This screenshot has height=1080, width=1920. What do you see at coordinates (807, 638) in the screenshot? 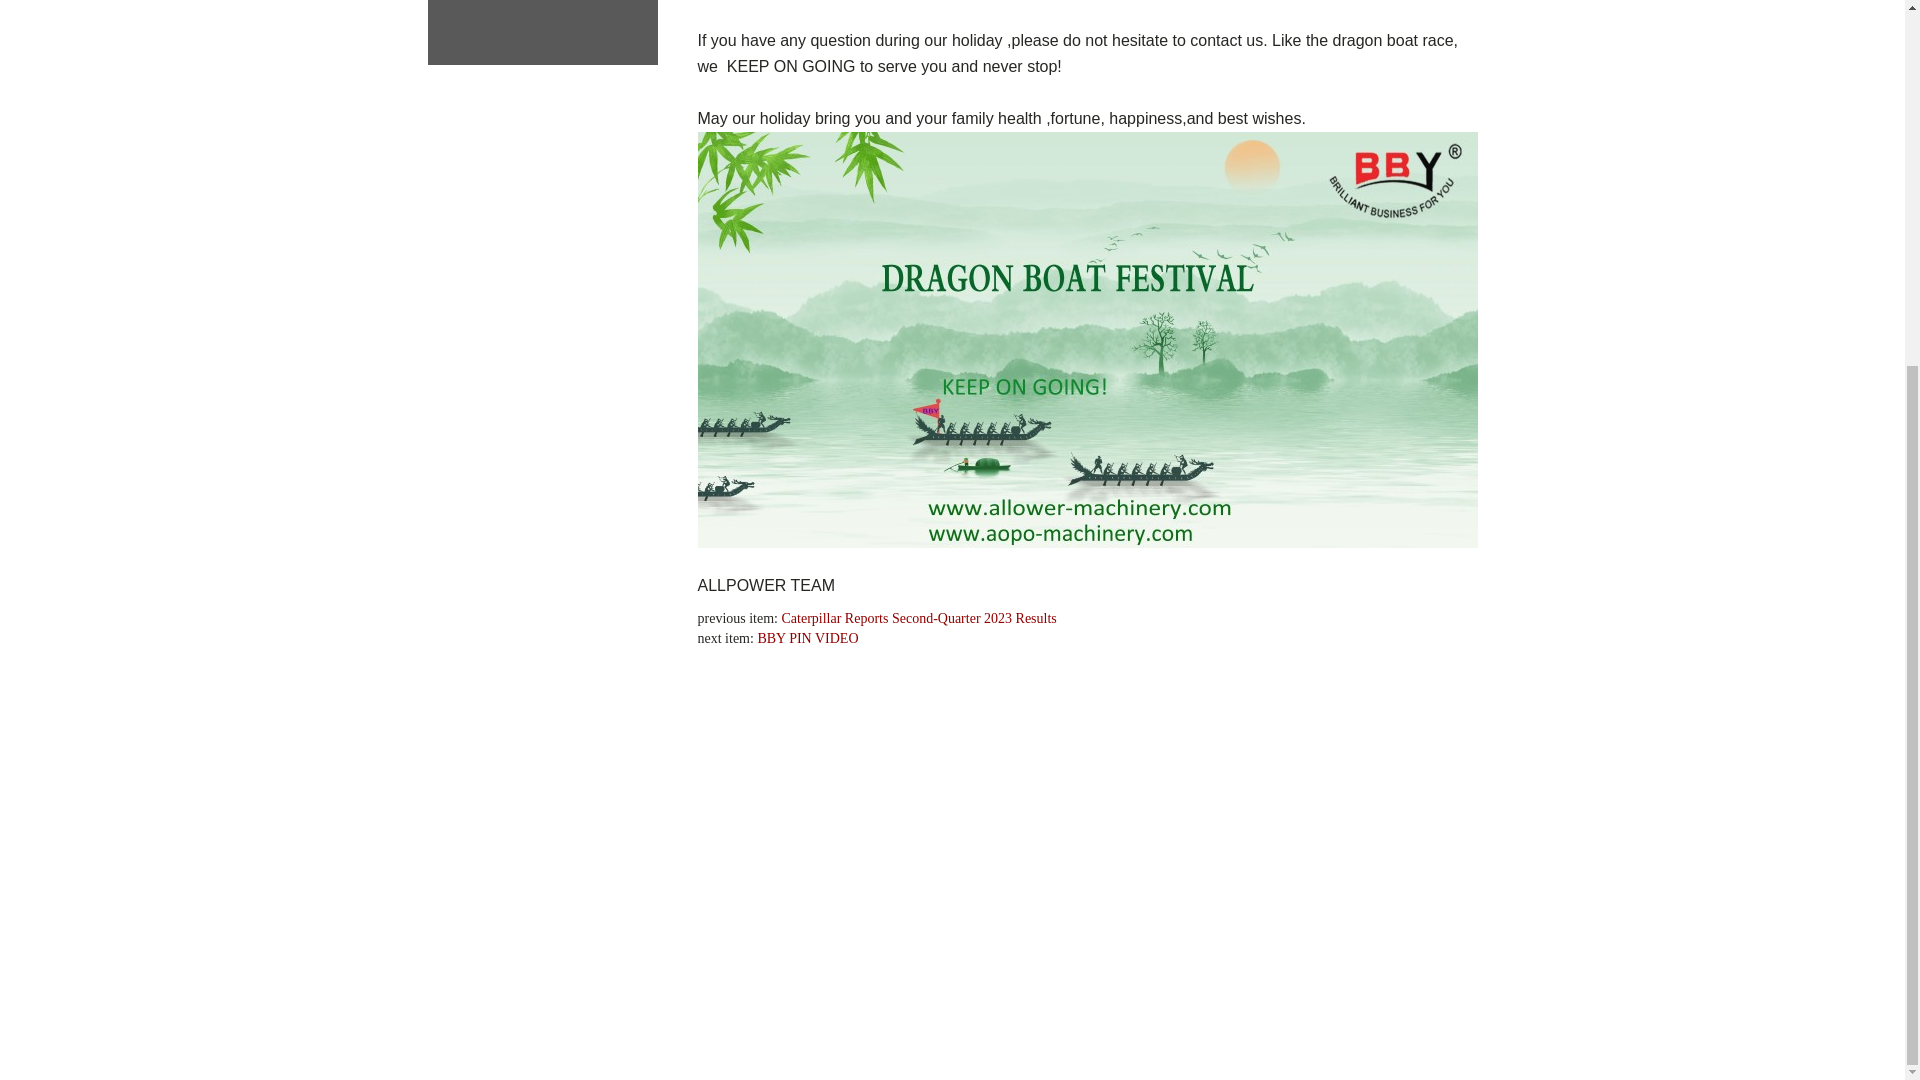
I see `BBY PIN VIDEO` at bounding box center [807, 638].